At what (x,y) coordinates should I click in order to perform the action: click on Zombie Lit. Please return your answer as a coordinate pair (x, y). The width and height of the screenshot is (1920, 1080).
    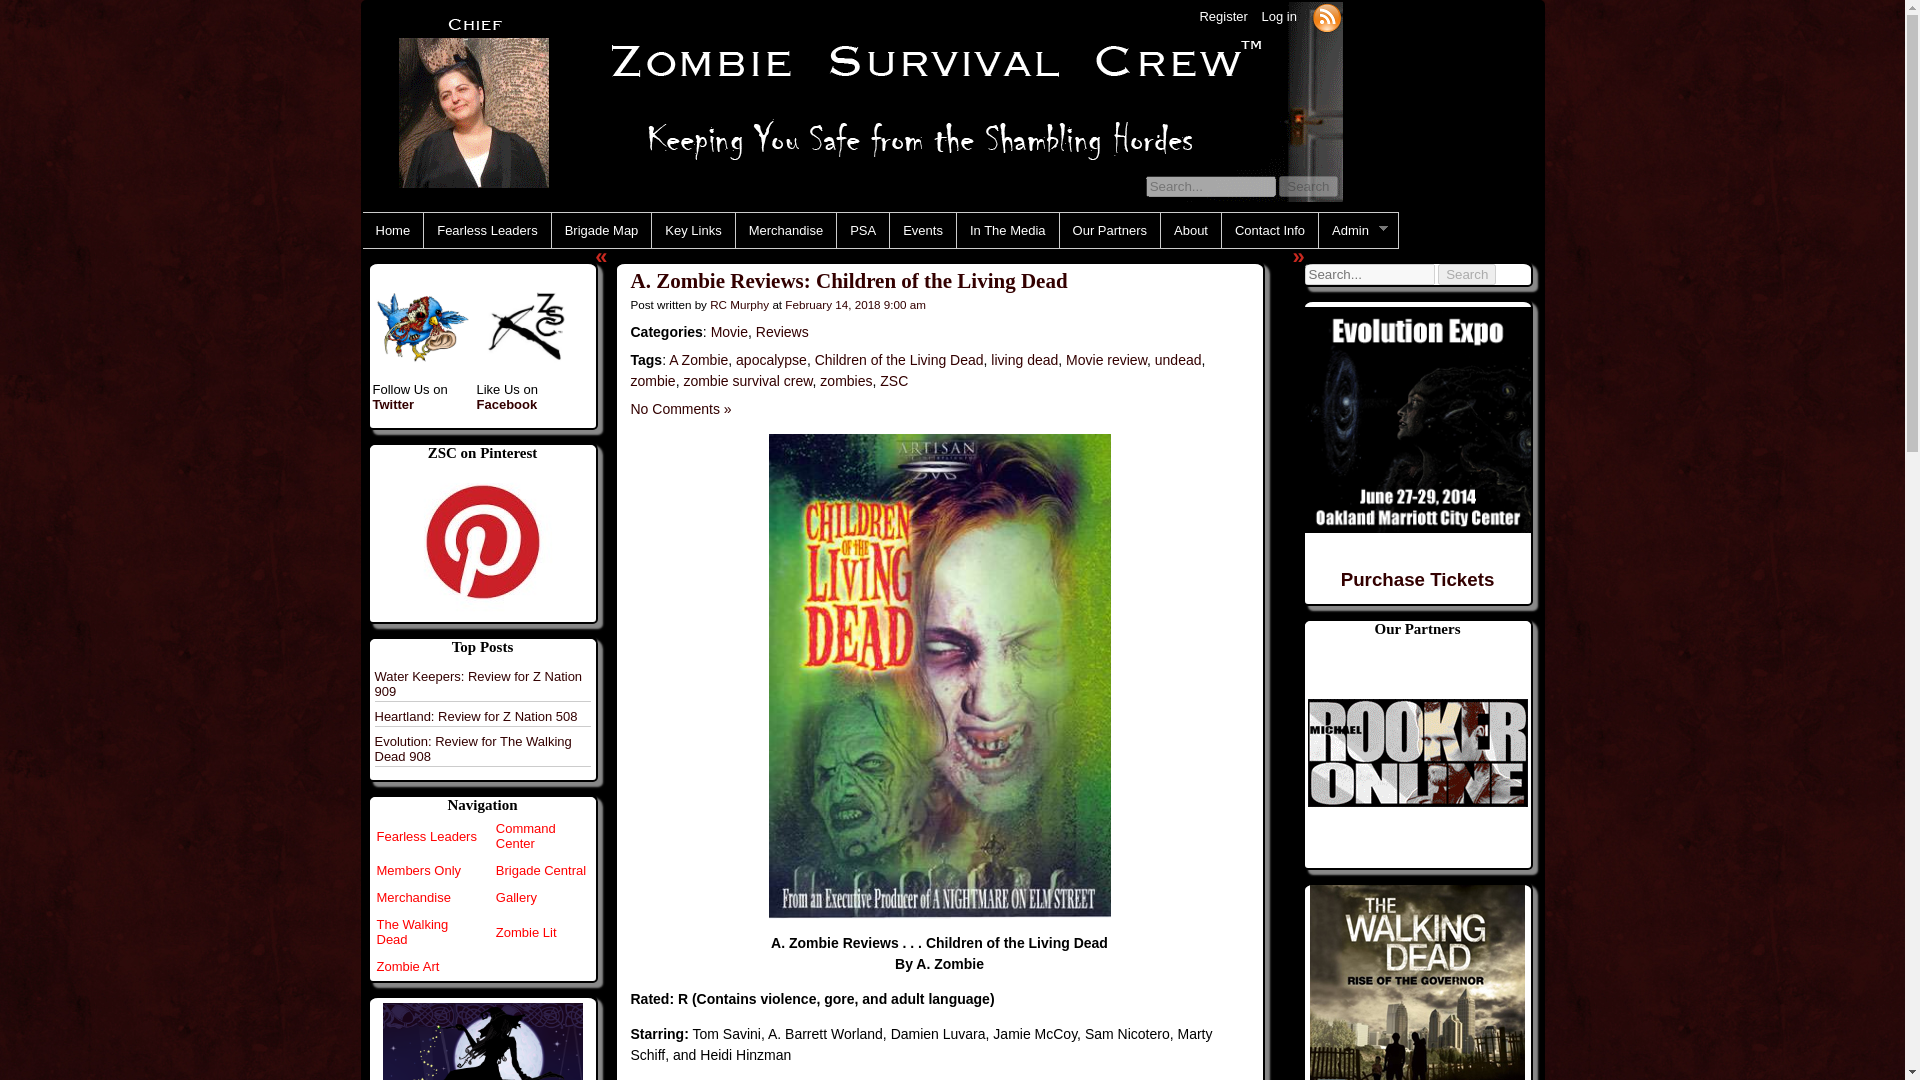
    Looking at the image, I should click on (526, 932).